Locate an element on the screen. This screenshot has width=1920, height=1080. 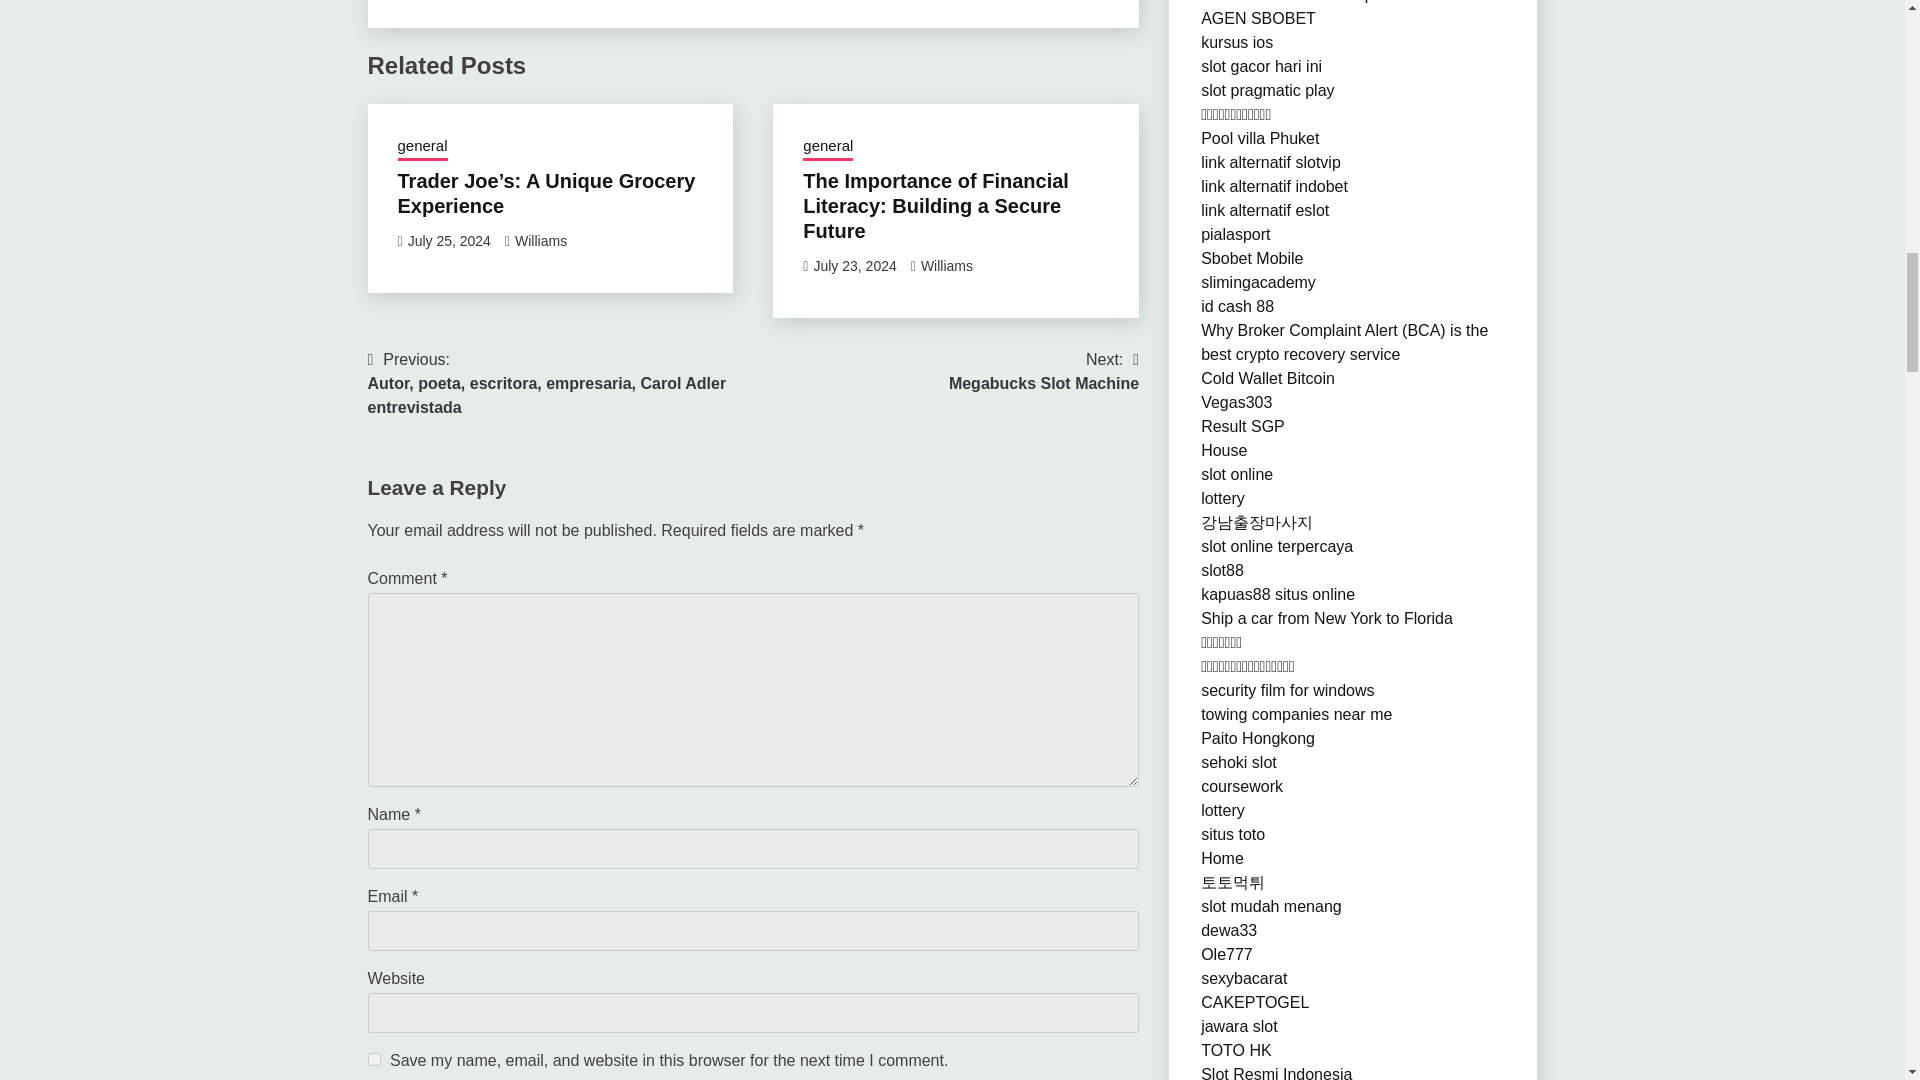
July 25, 2024 is located at coordinates (449, 241).